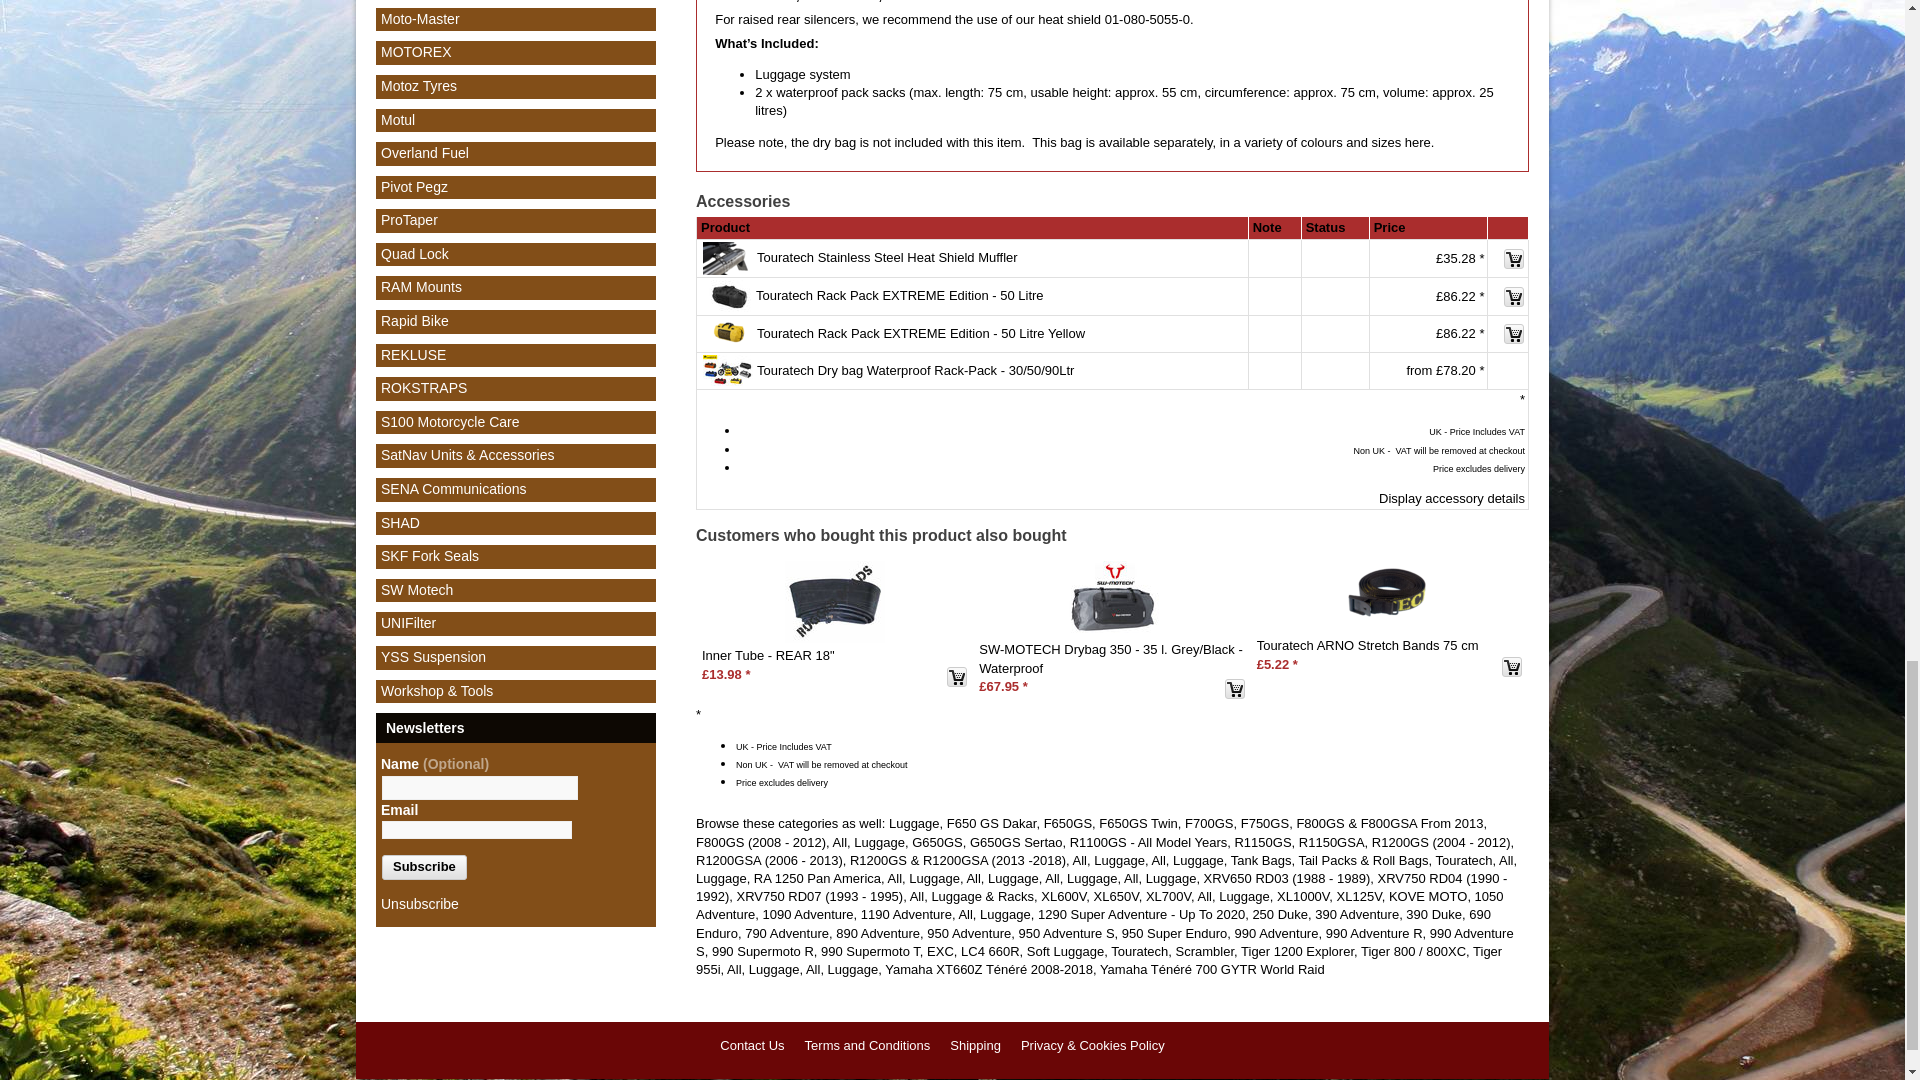  What do you see at coordinates (835, 601) in the screenshot?
I see `Inner Tube - REAR 18"` at bounding box center [835, 601].